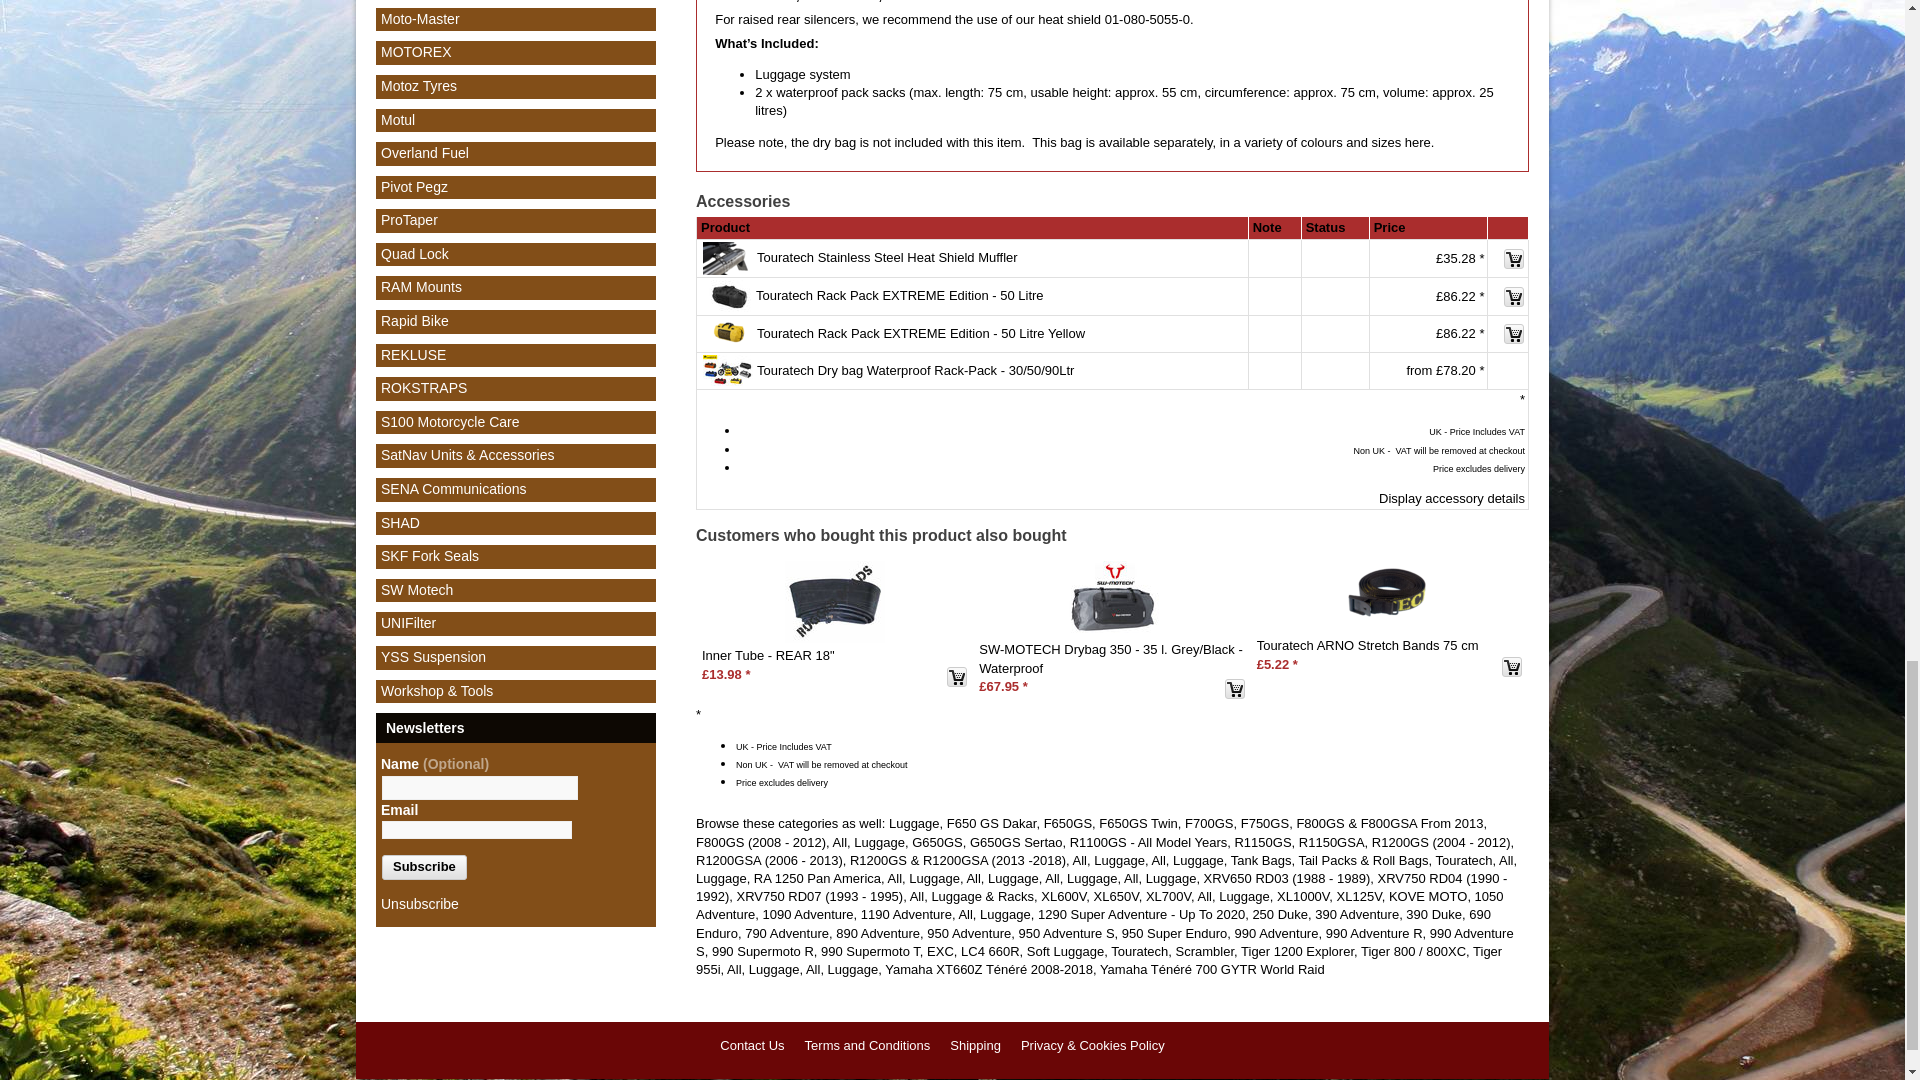  What do you see at coordinates (835, 601) in the screenshot?
I see `Inner Tube - REAR 18"` at bounding box center [835, 601].